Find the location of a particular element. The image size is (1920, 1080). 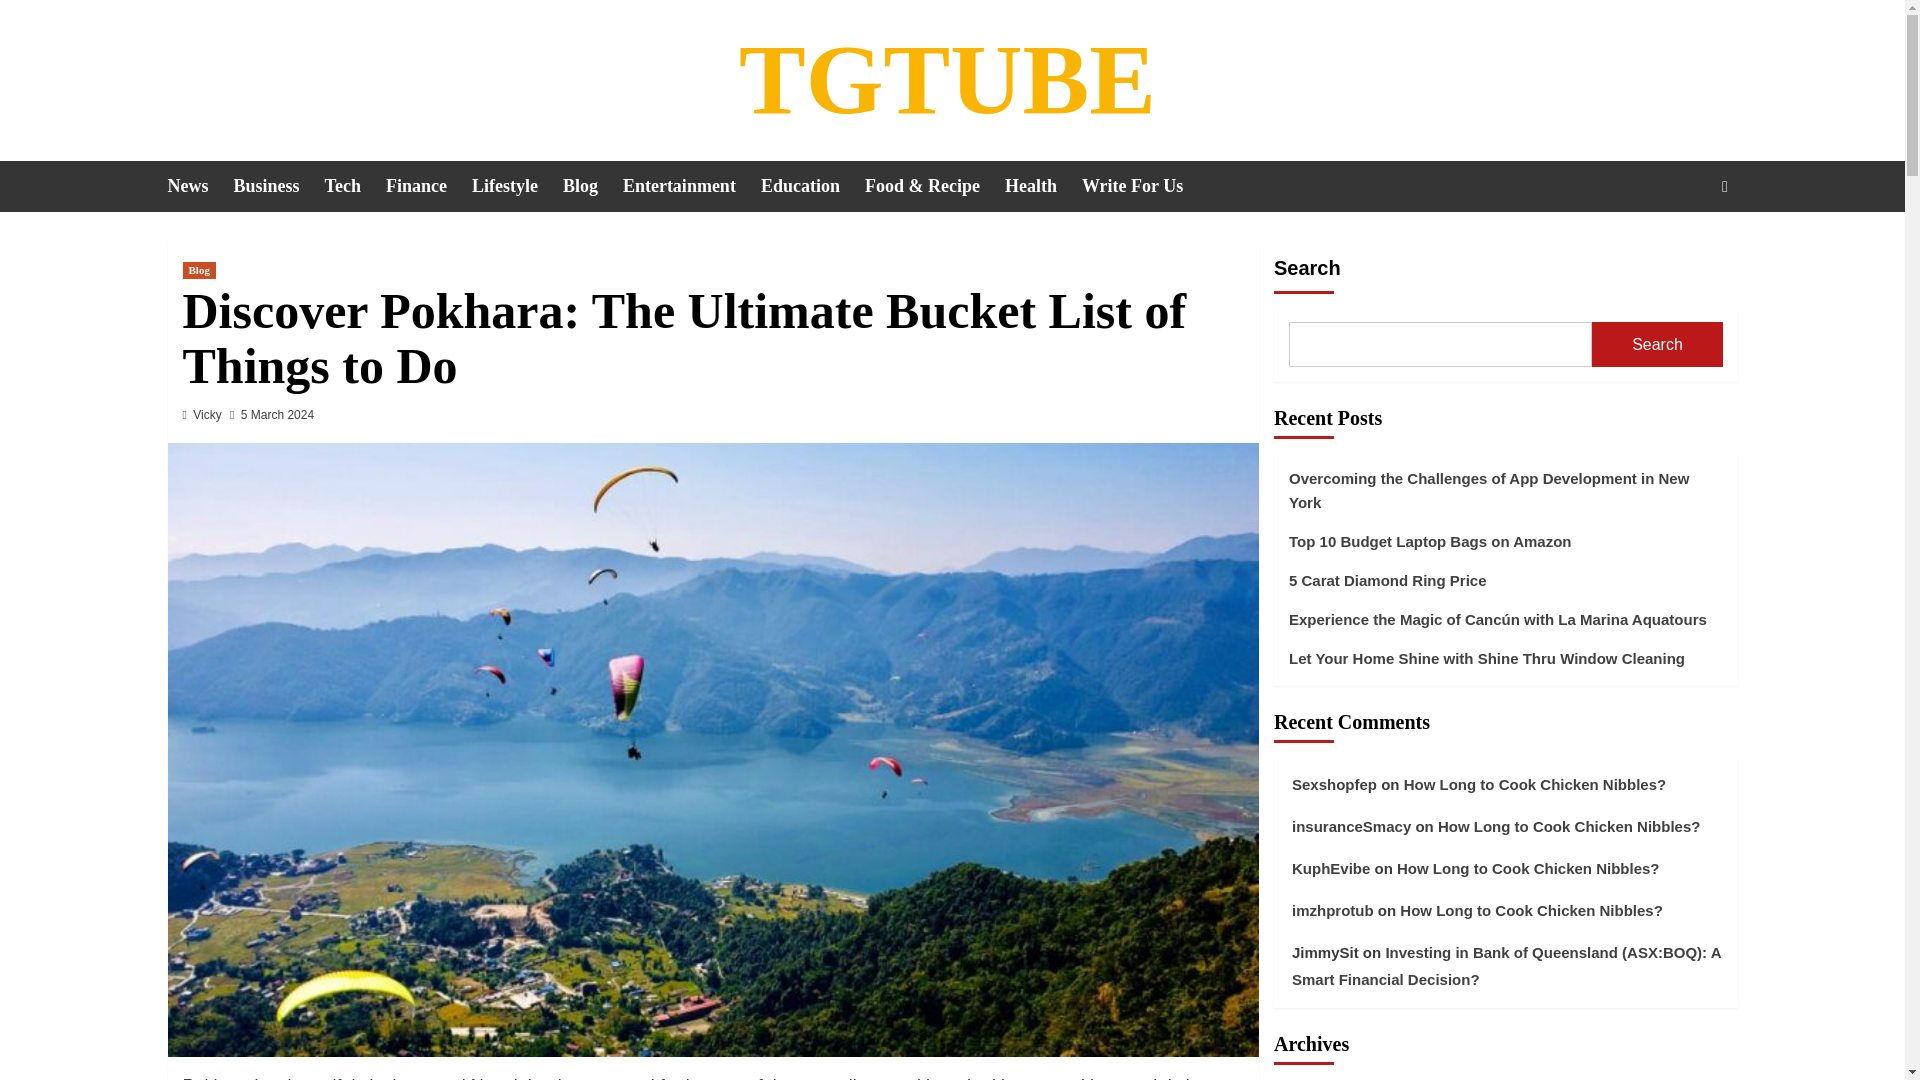

Tech is located at coordinates (354, 186).